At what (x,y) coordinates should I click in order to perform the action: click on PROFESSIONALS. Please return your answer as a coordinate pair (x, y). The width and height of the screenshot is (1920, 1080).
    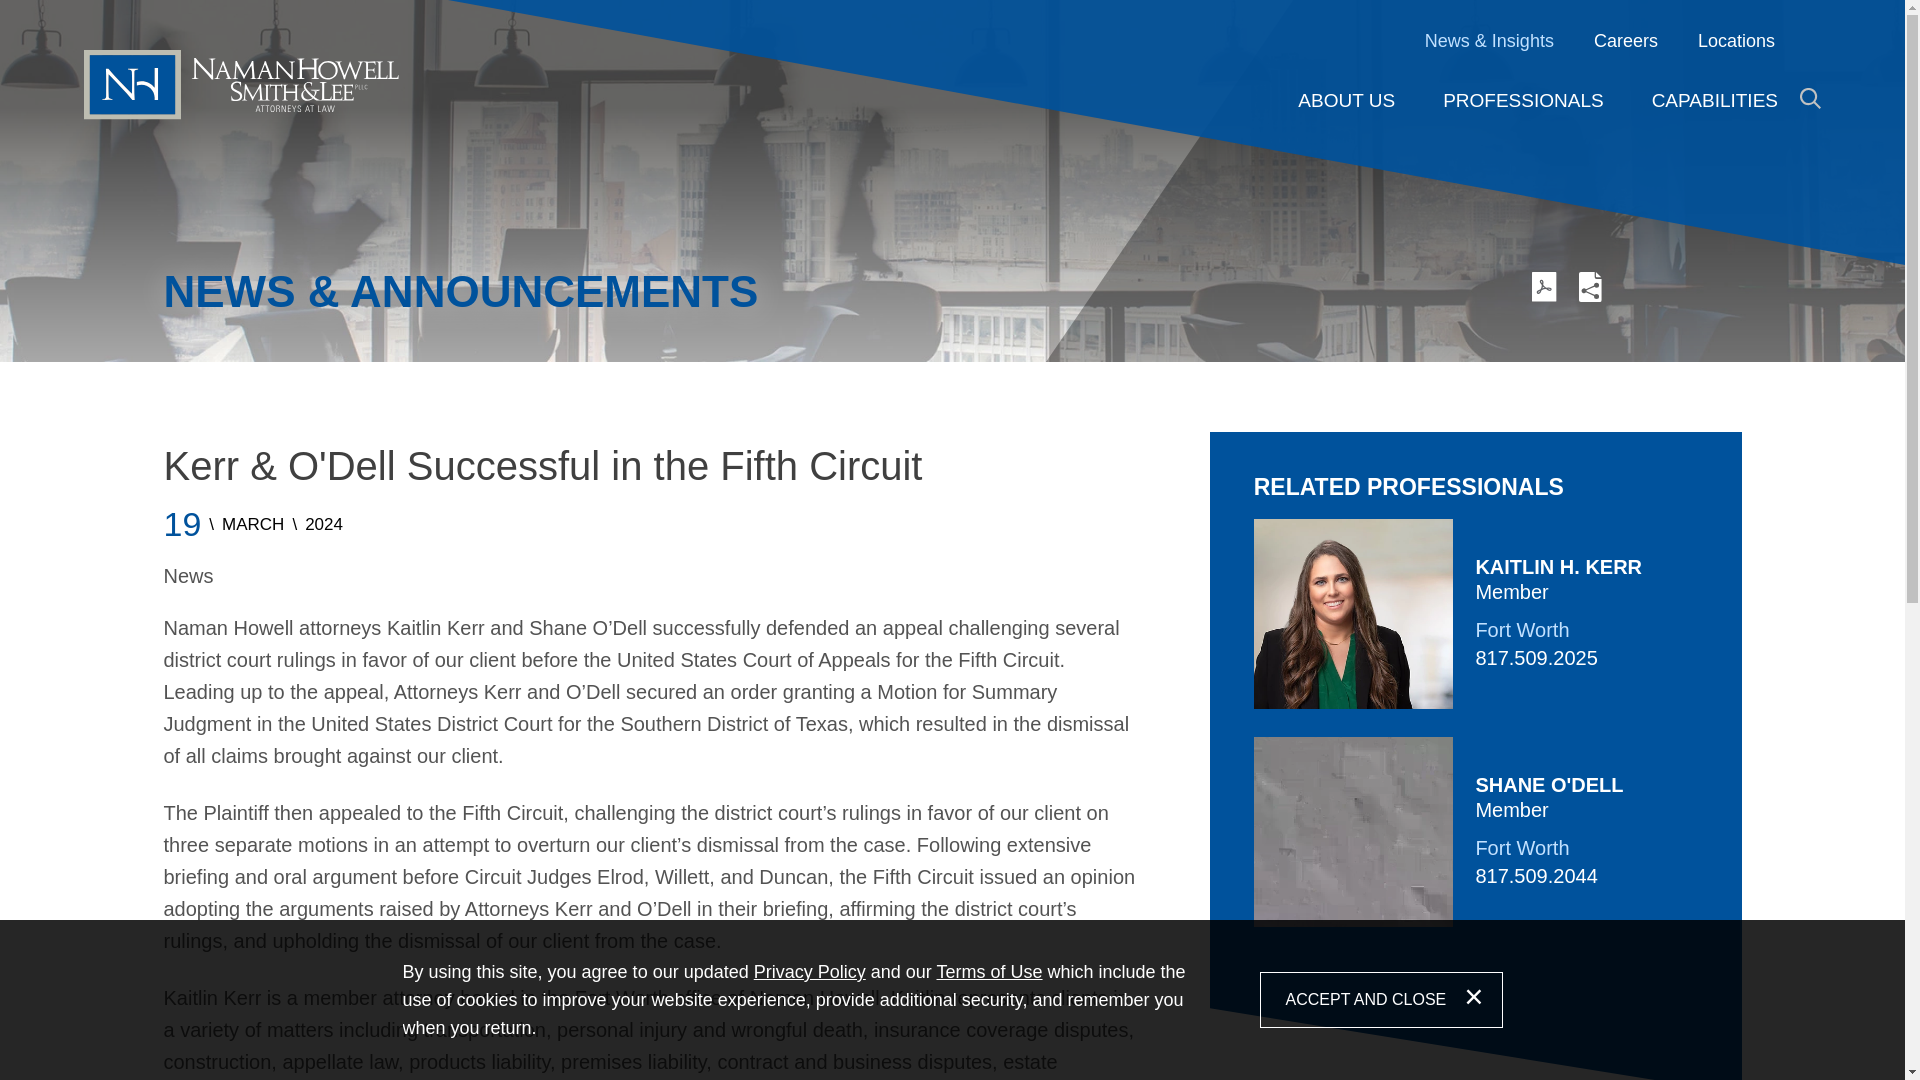
    Looking at the image, I should click on (1523, 100).